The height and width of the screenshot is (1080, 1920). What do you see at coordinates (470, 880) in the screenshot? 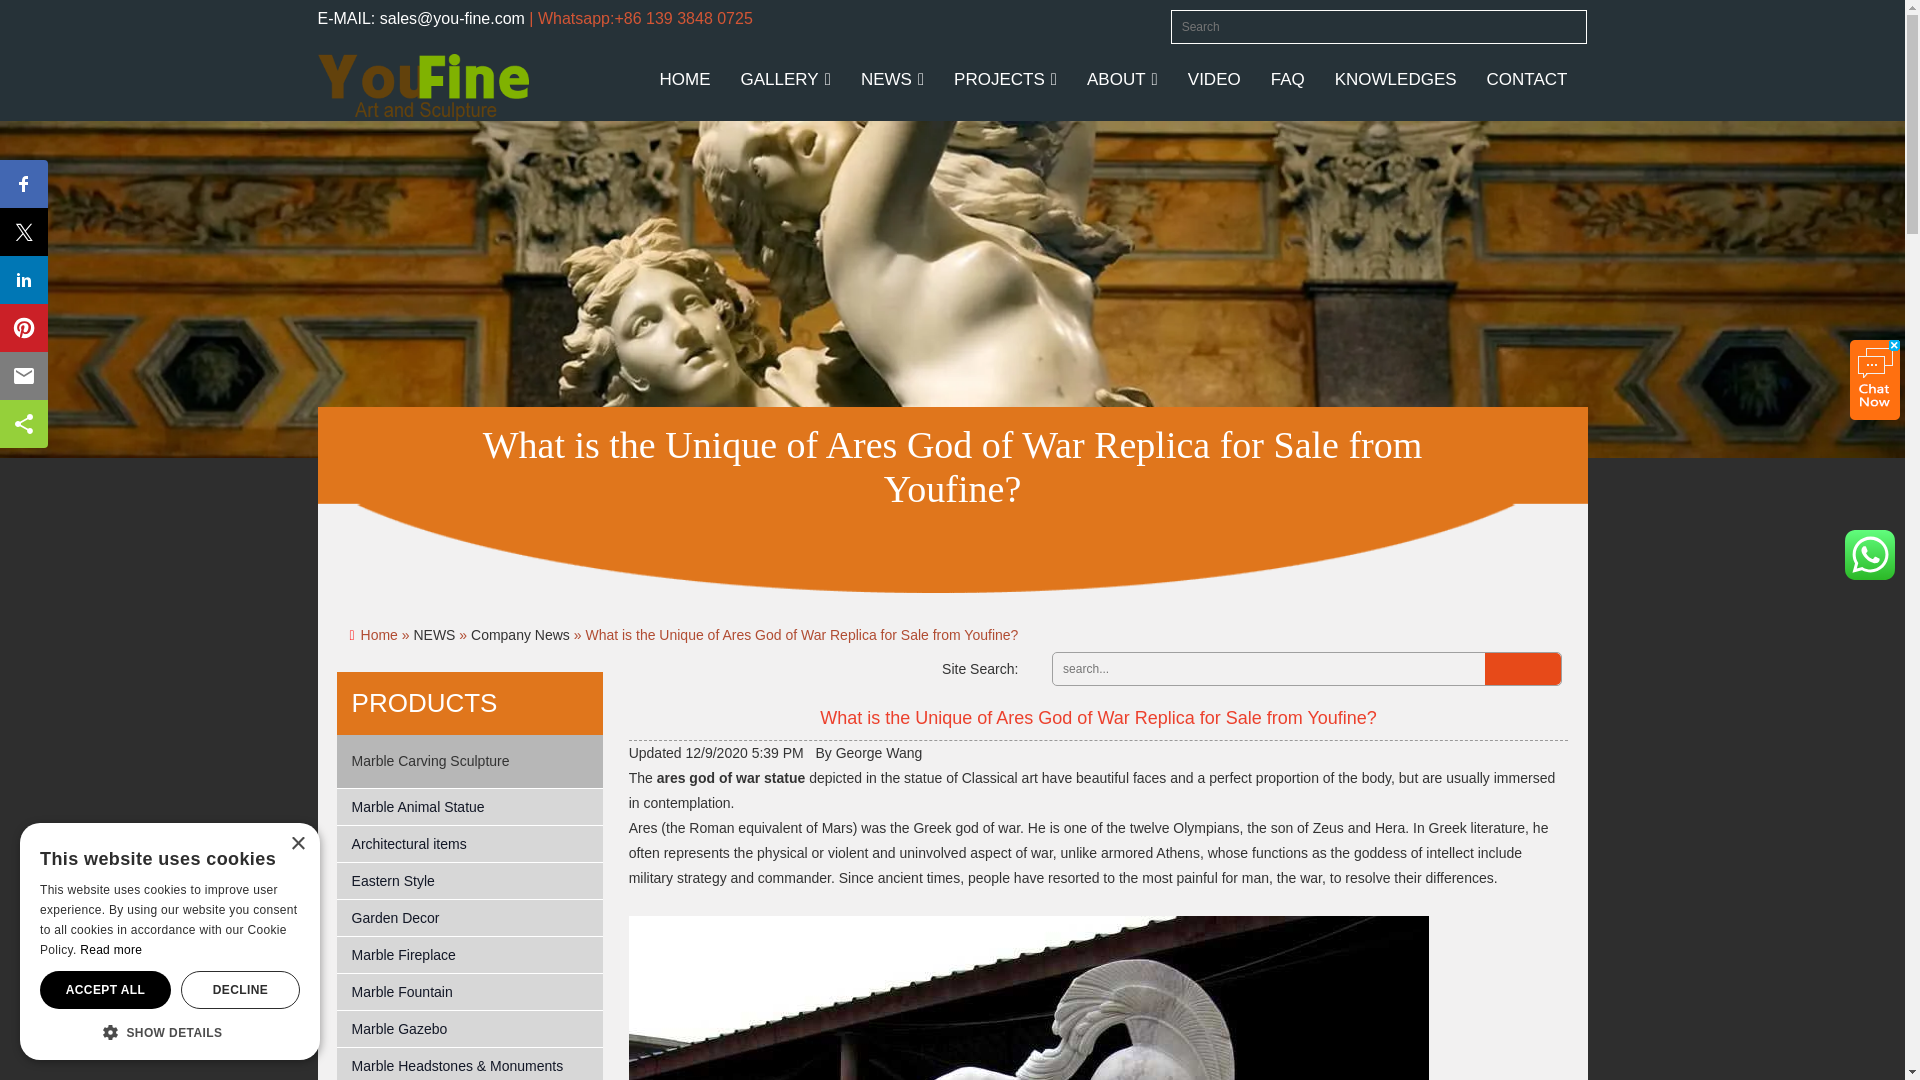
I see `Eastern Style` at bounding box center [470, 880].